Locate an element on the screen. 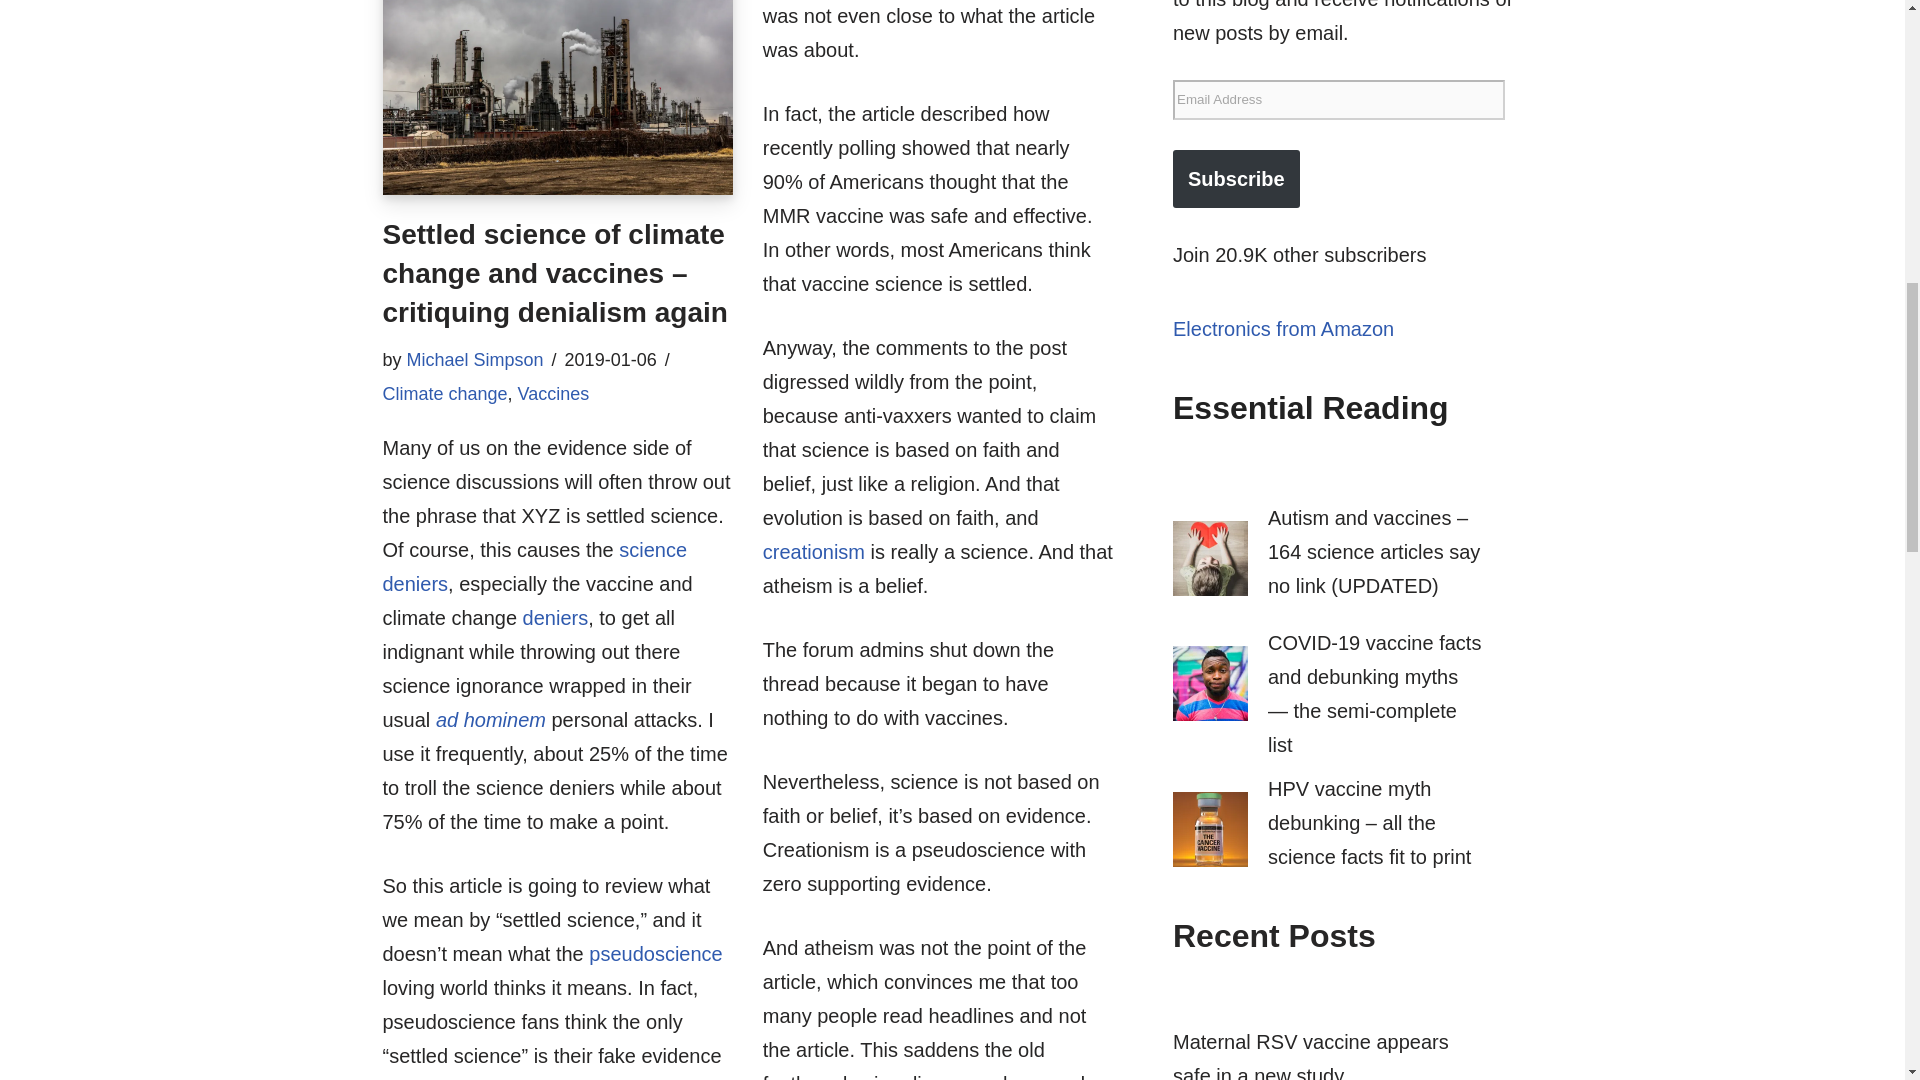 The image size is (1920, 1080). Posts by Michael Simpson is located at coordinates (475, 360).